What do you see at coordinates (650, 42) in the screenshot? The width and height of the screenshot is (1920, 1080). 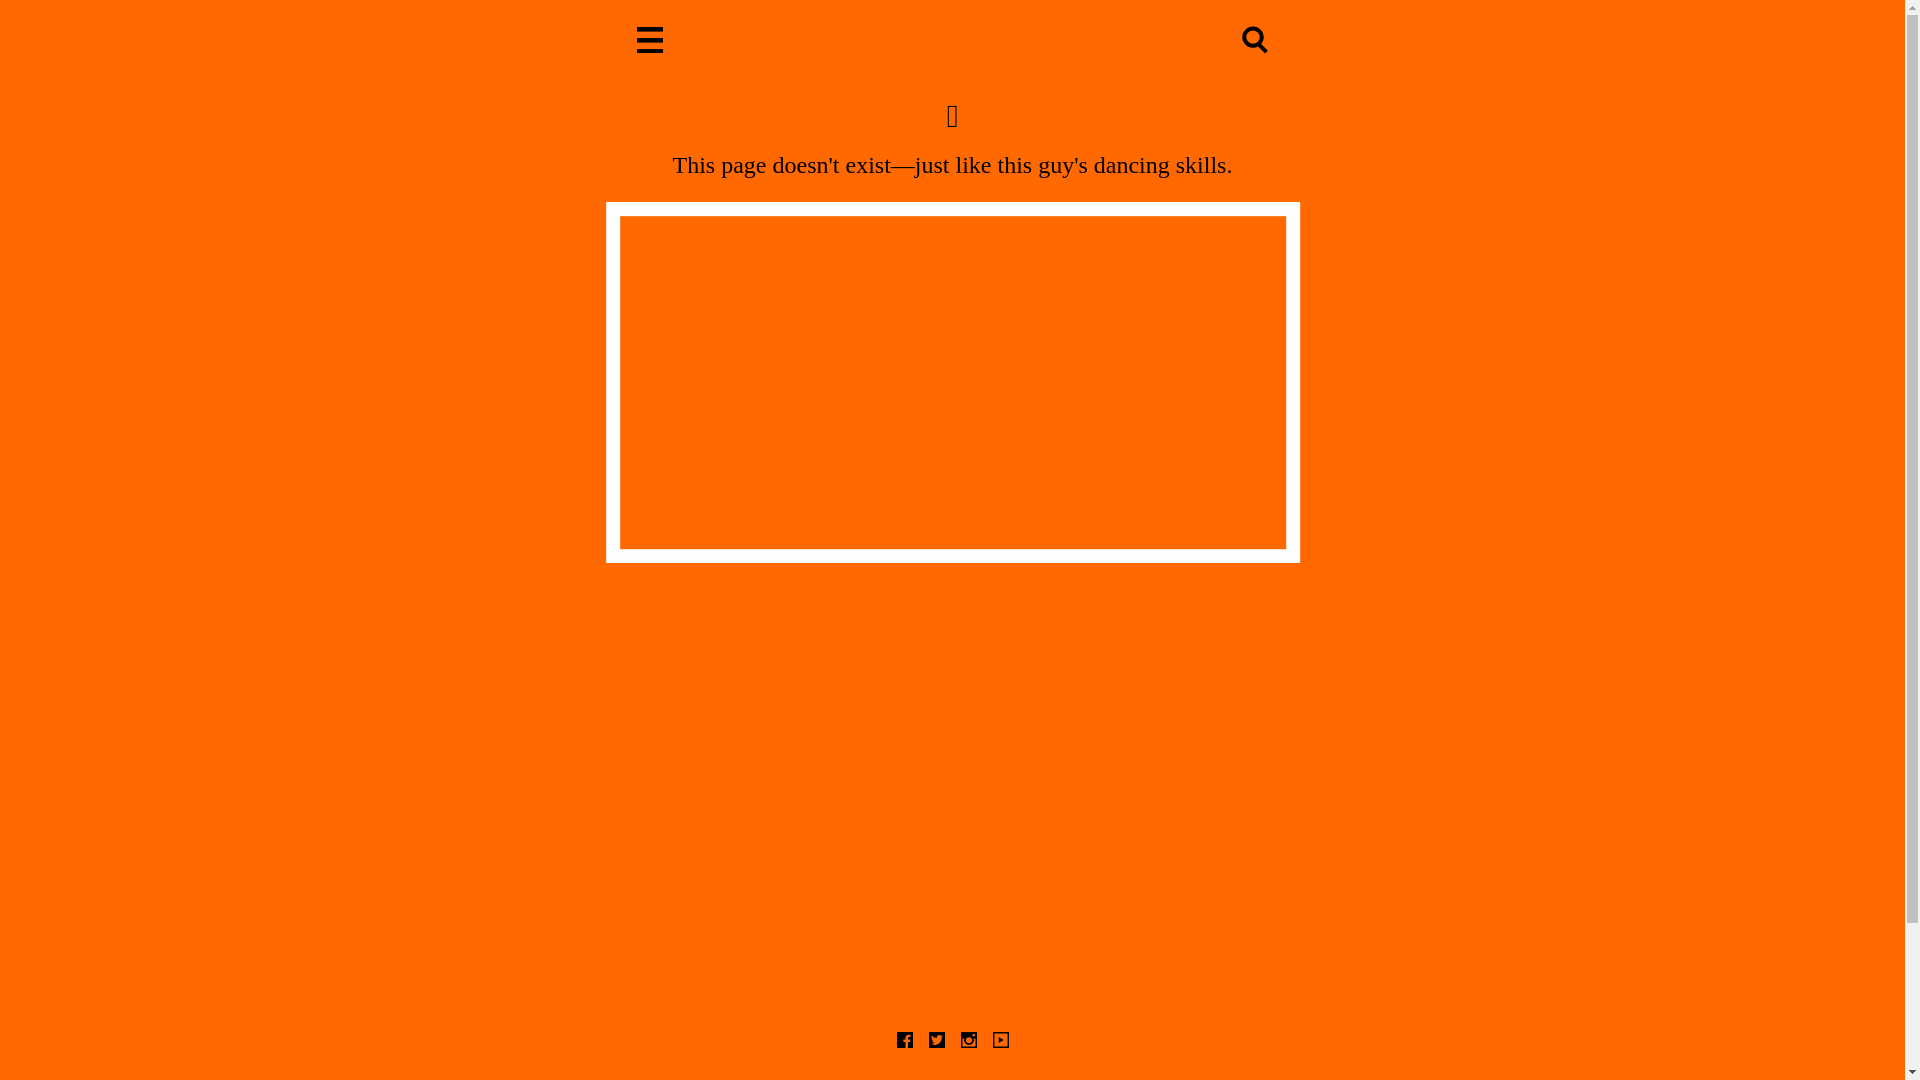 I see `web-page-mockAsset 14` at bounding box center [650, 42].